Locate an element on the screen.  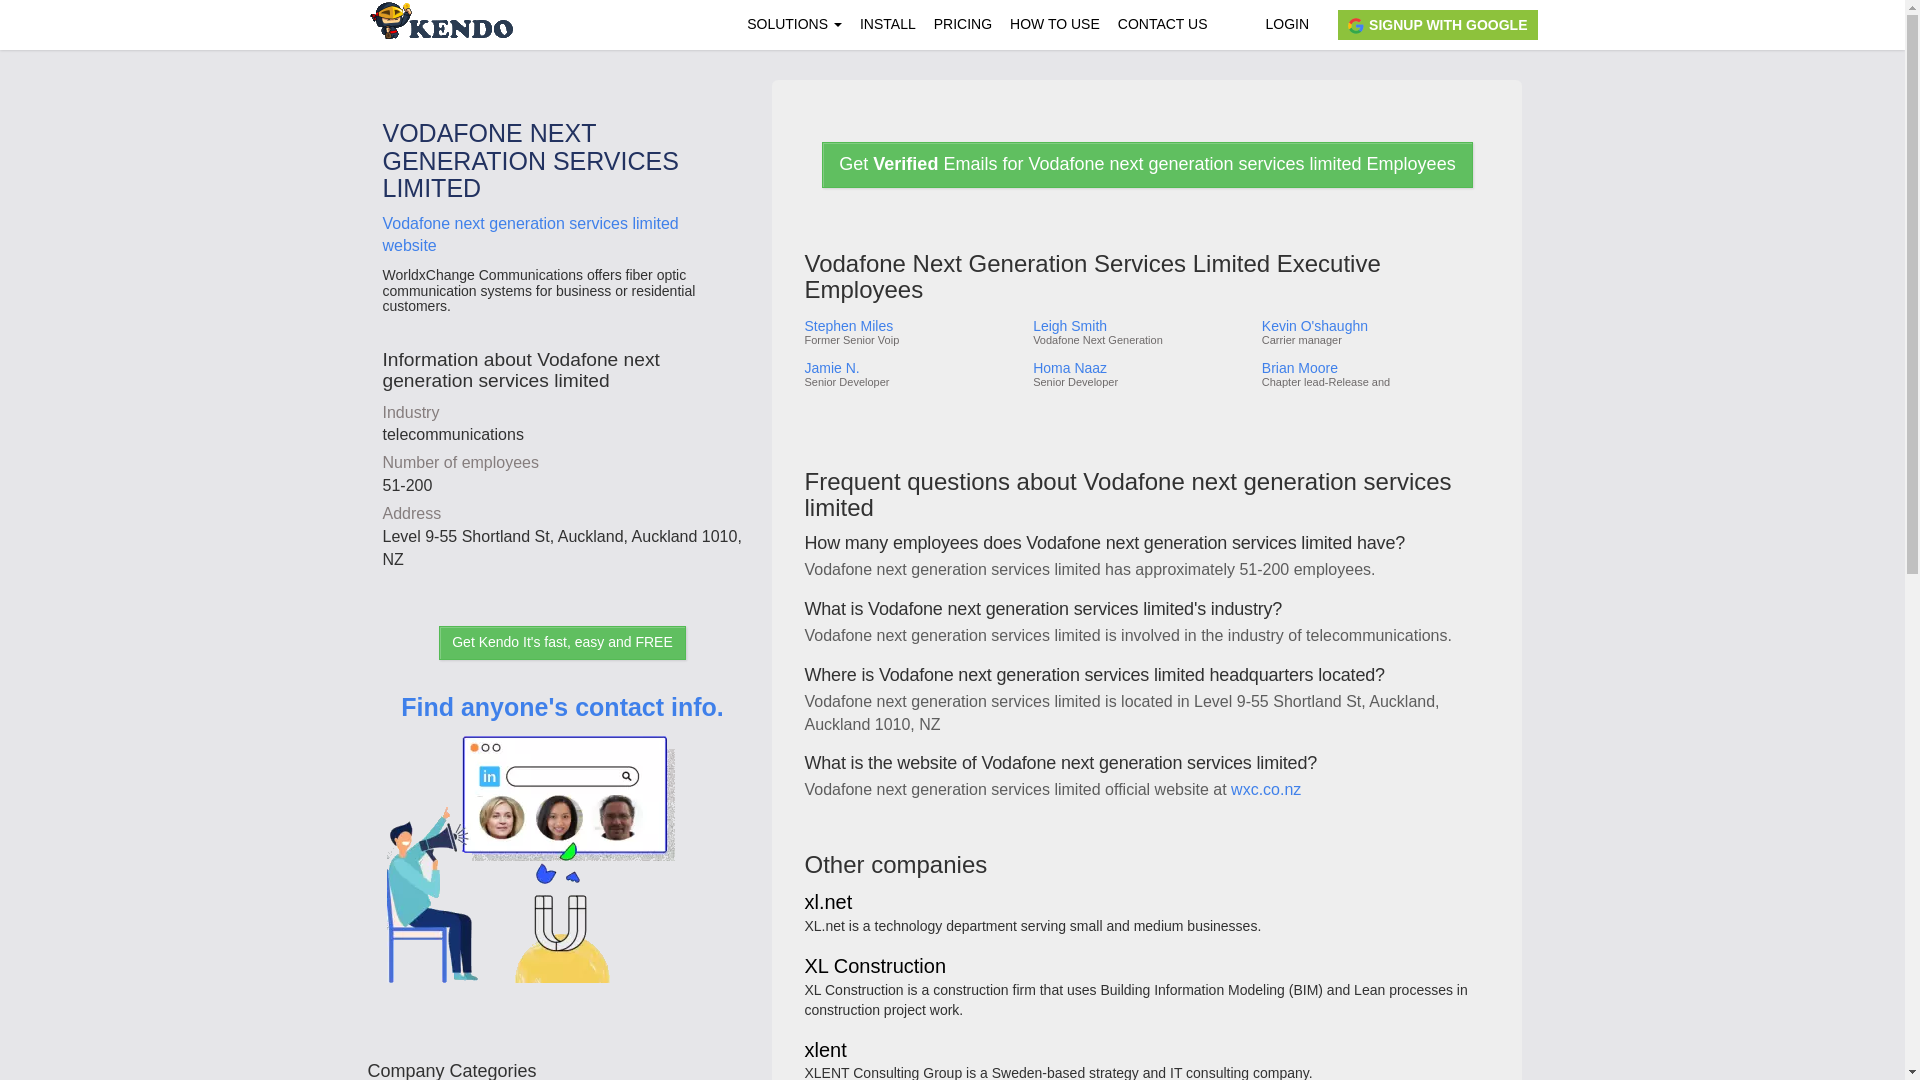
SOLUTIONS is located at coordinates (794, 24).